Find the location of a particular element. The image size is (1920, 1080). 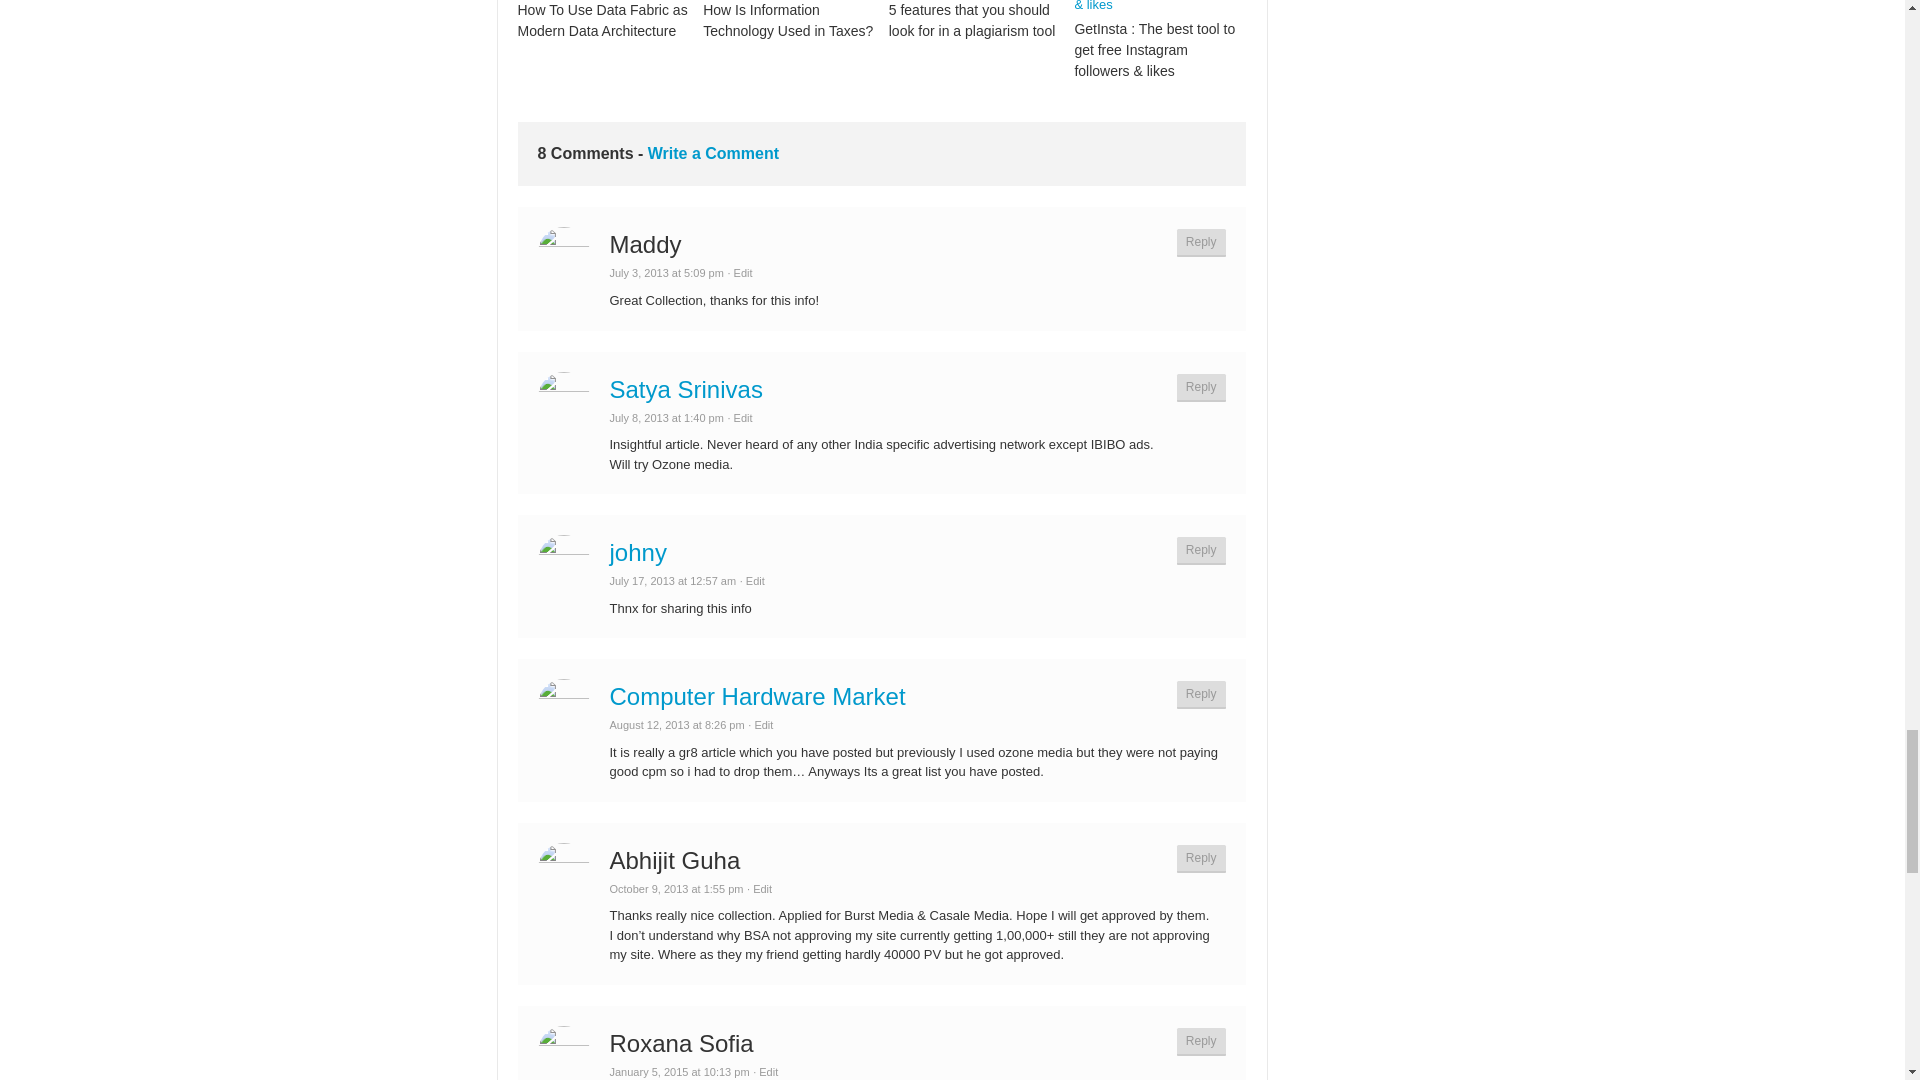

Monday, July 8, 2013, 1:40 pm is located at coordinates (666, 418).